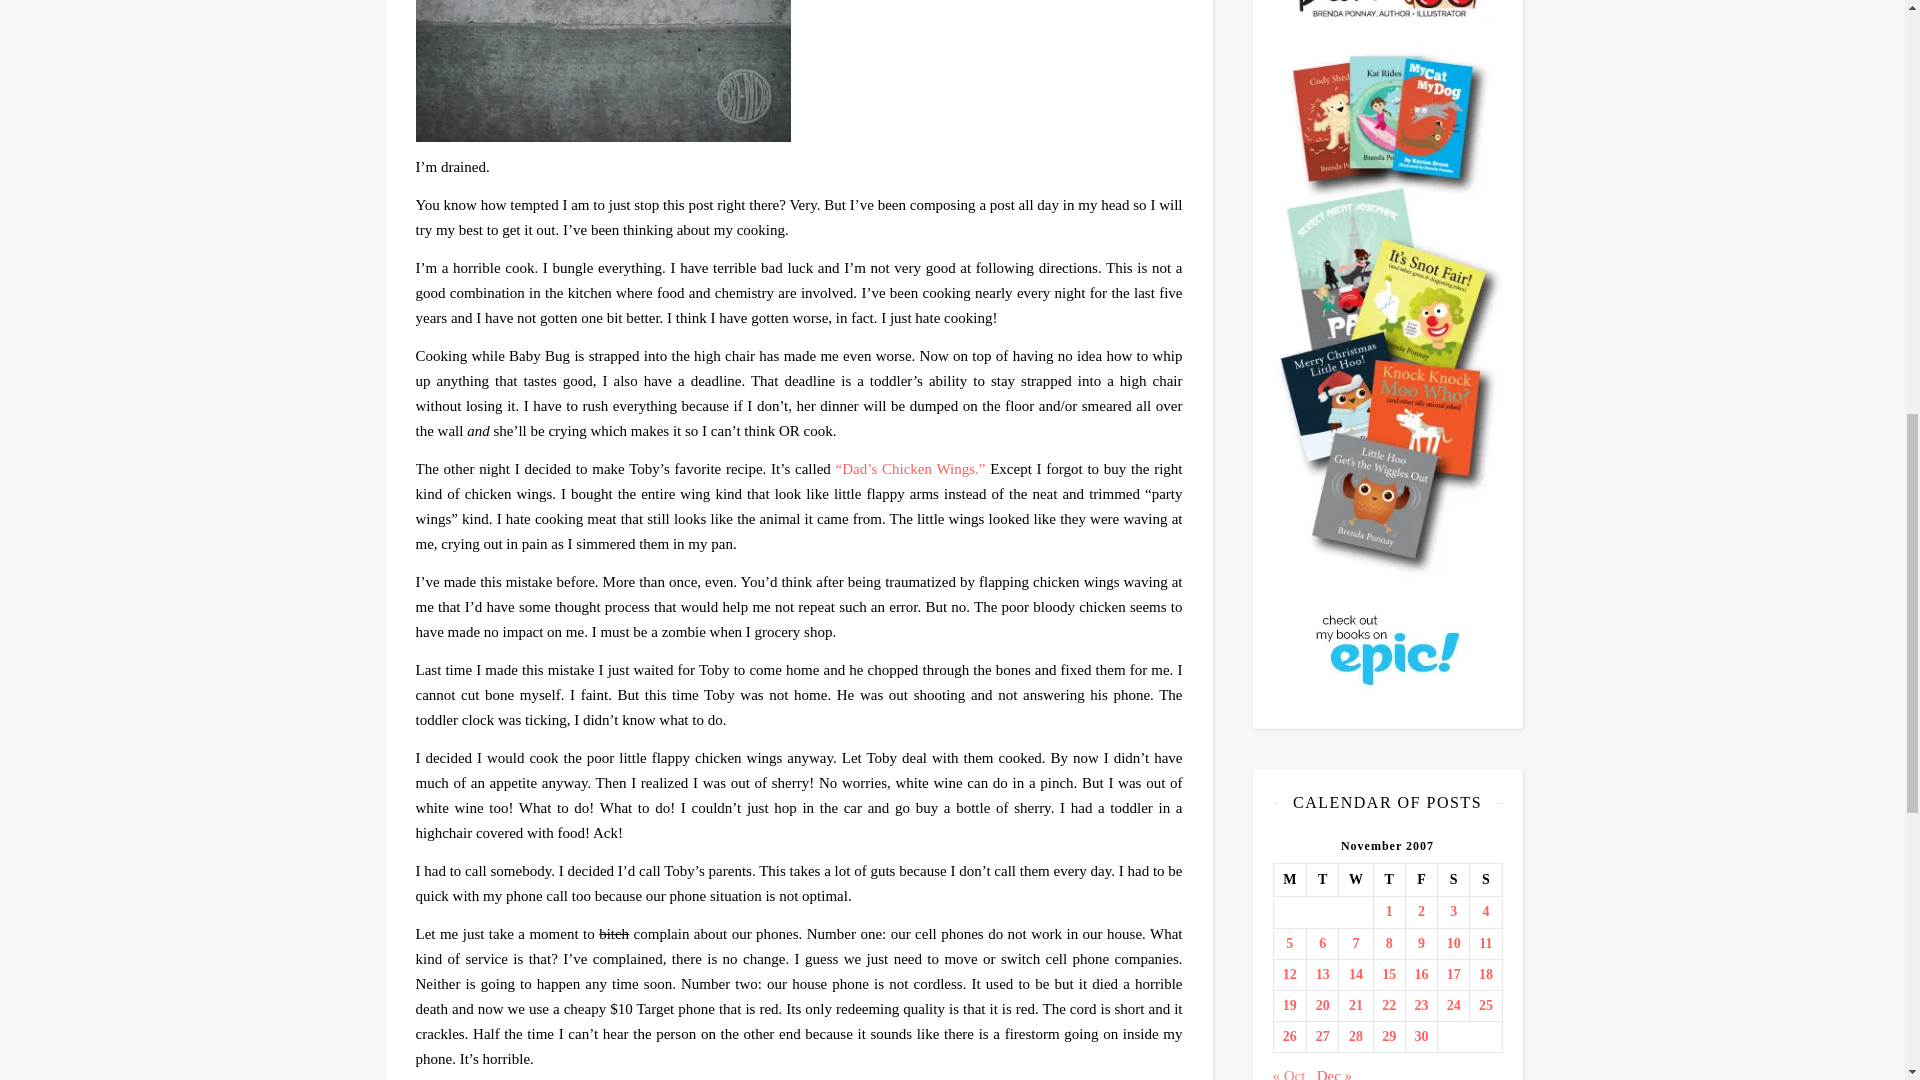  I want to click on Monday, so click(1290, 880).